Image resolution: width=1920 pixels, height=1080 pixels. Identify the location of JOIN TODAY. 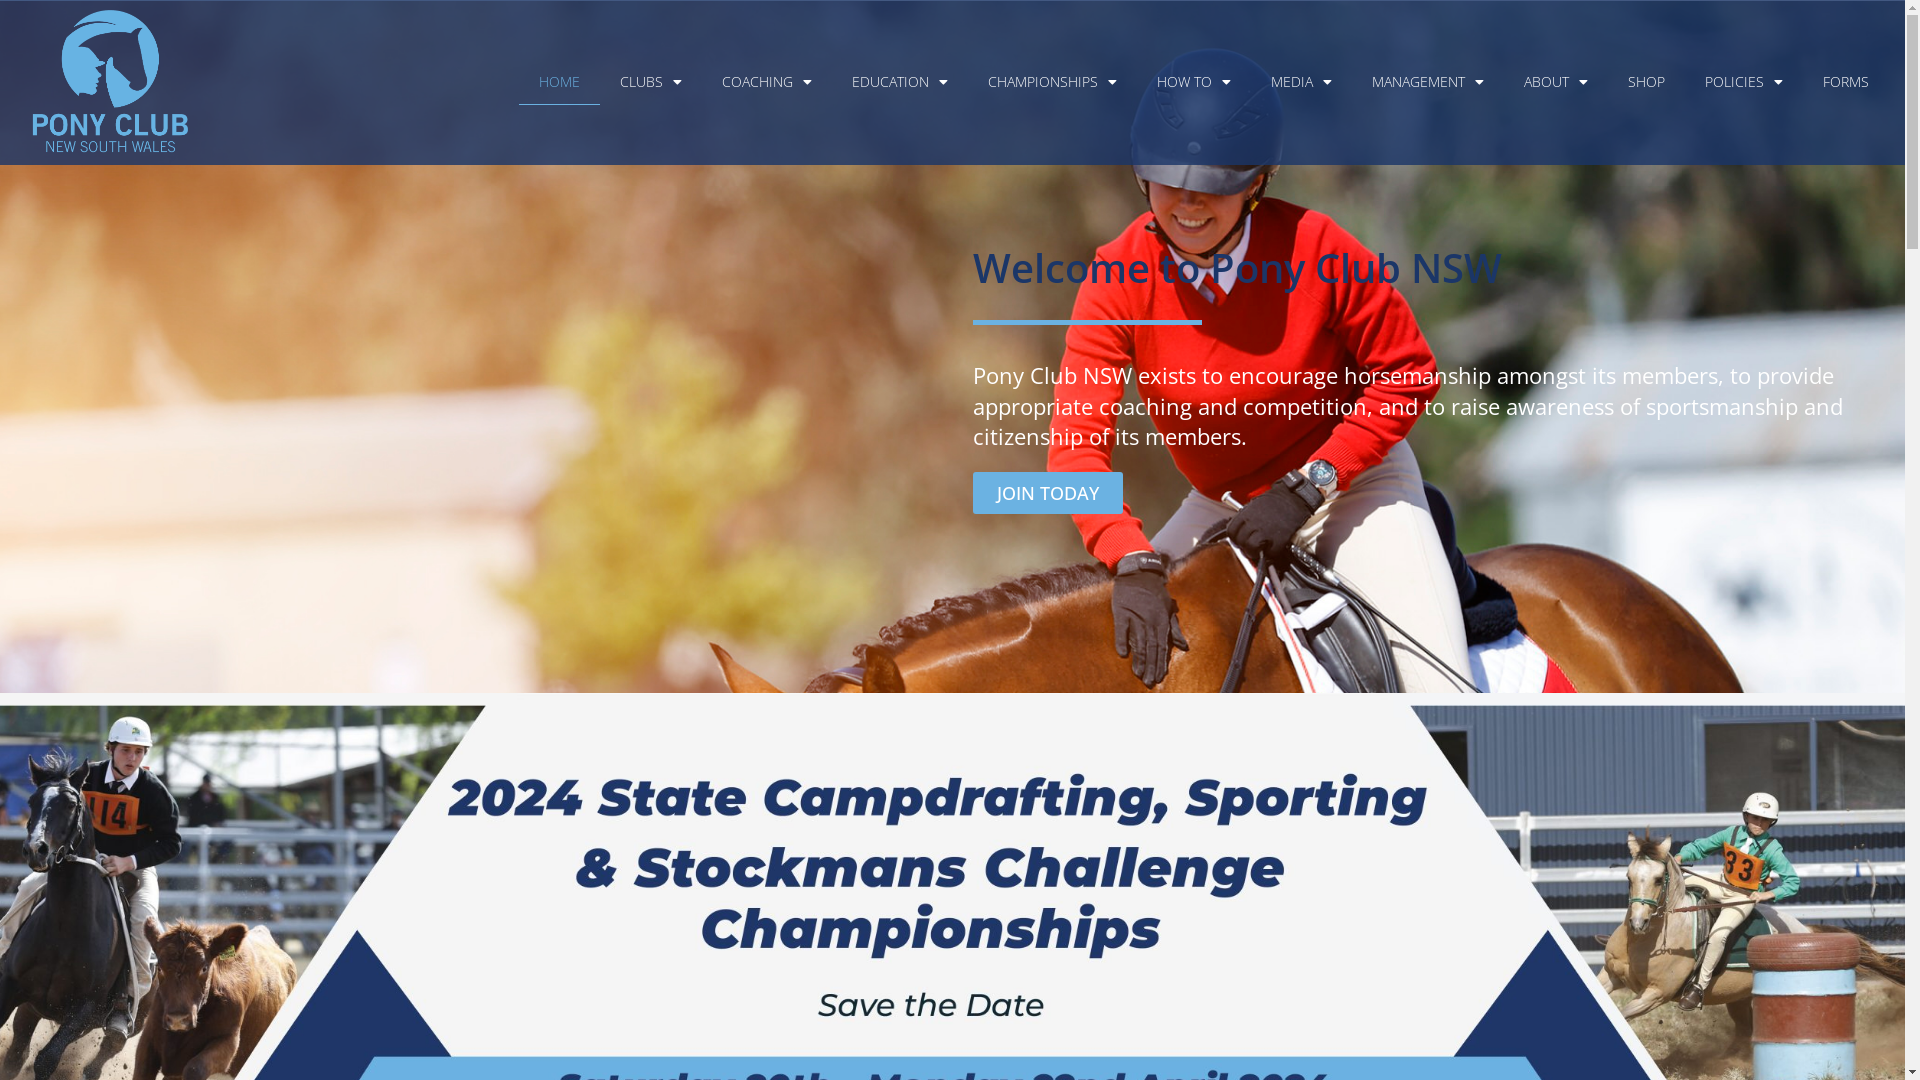
(1047, 493).